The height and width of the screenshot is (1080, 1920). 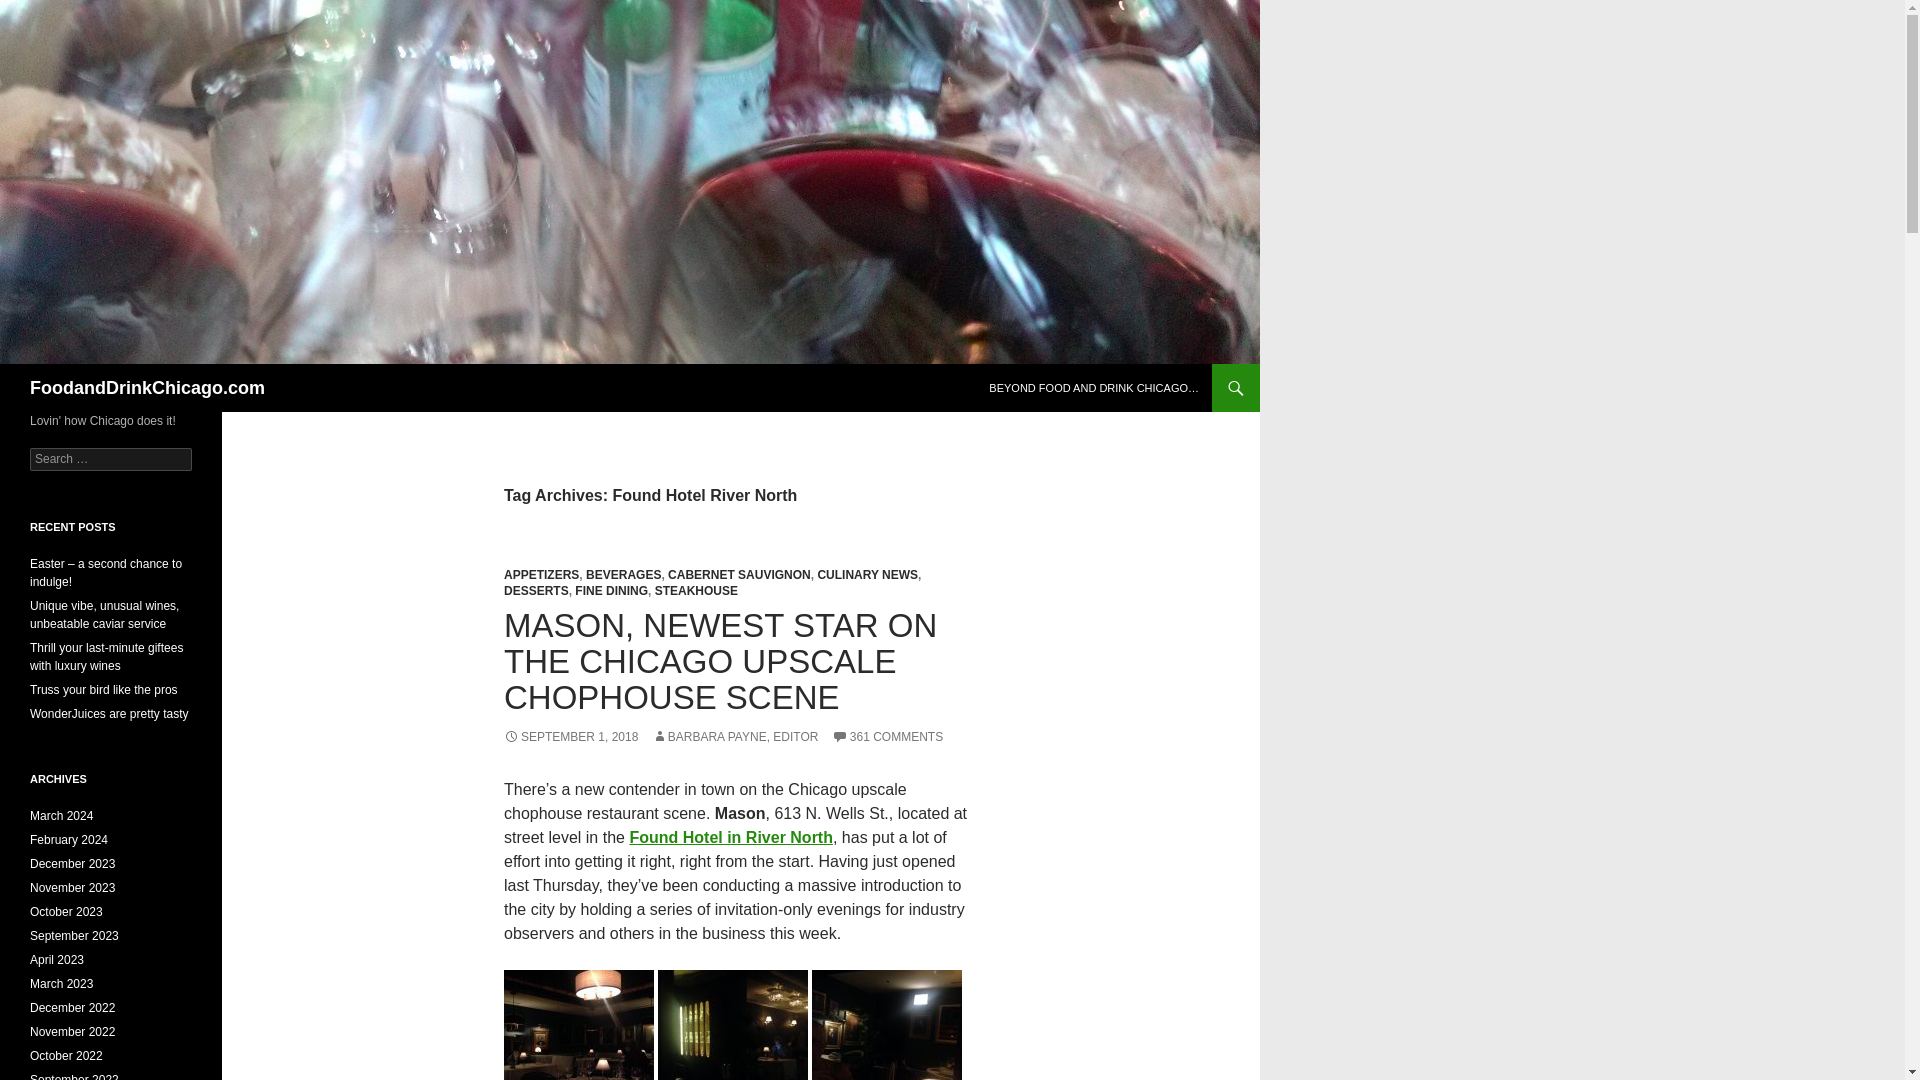 What do you see at coordinates (536, 591) in the screenshot?
I see `DESSERTS` at bounding box center [536, 591].